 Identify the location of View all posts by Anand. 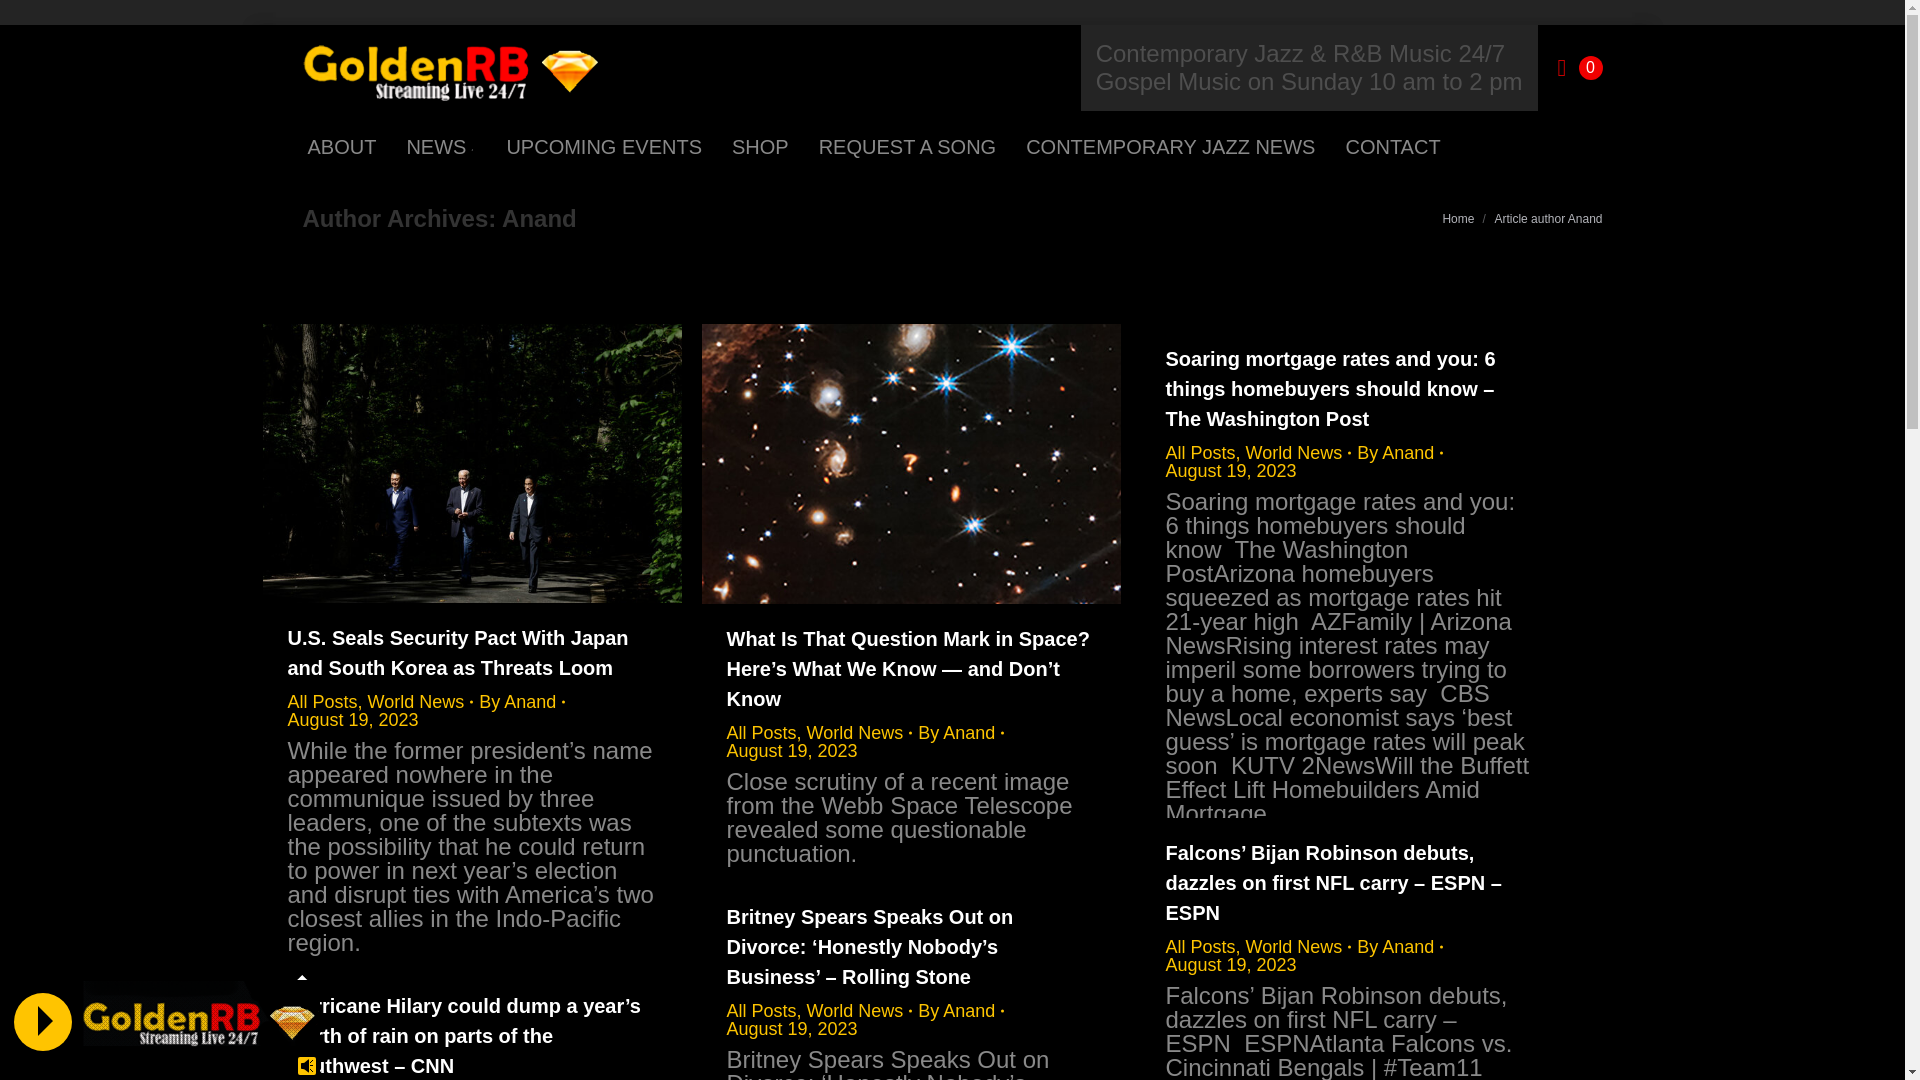
(1400, 946).